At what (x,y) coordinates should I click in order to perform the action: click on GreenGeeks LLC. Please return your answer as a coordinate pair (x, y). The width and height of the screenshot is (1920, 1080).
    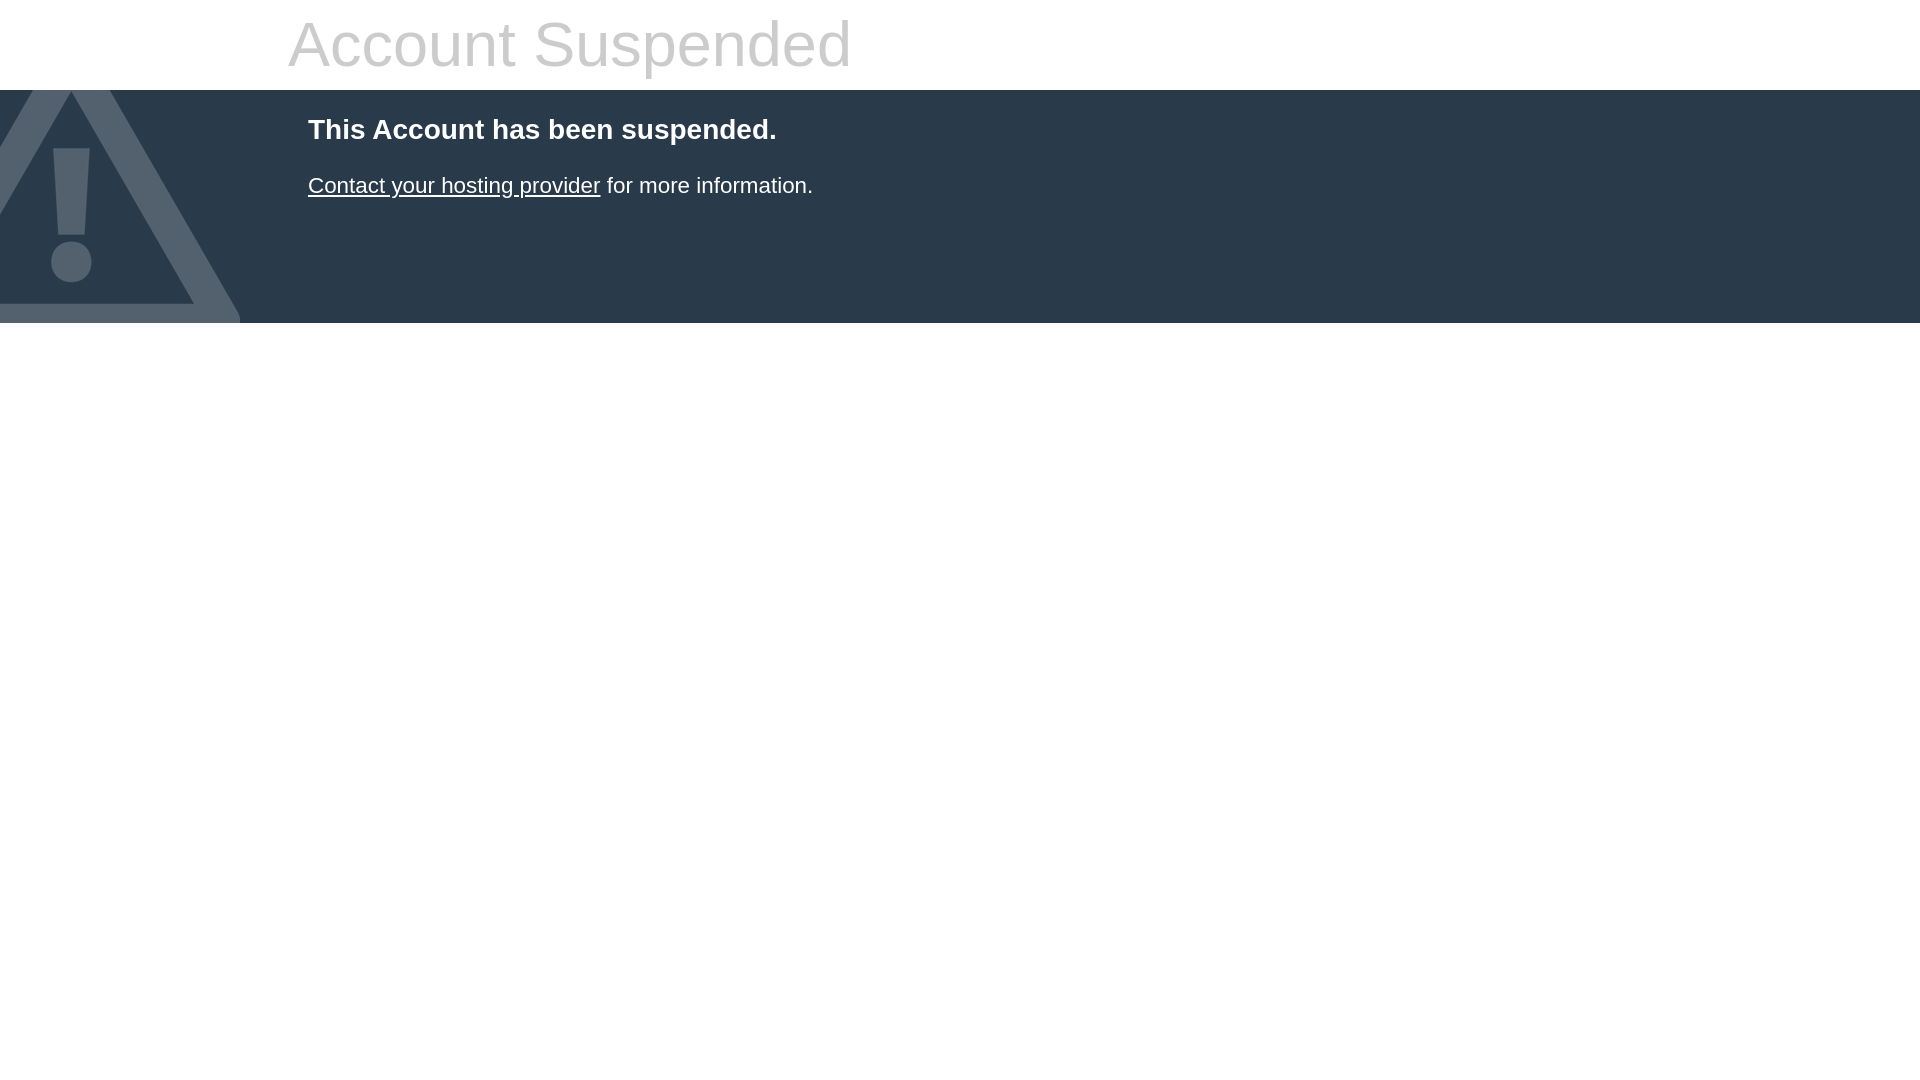
    Looking at the image, I should click on (453, 184).